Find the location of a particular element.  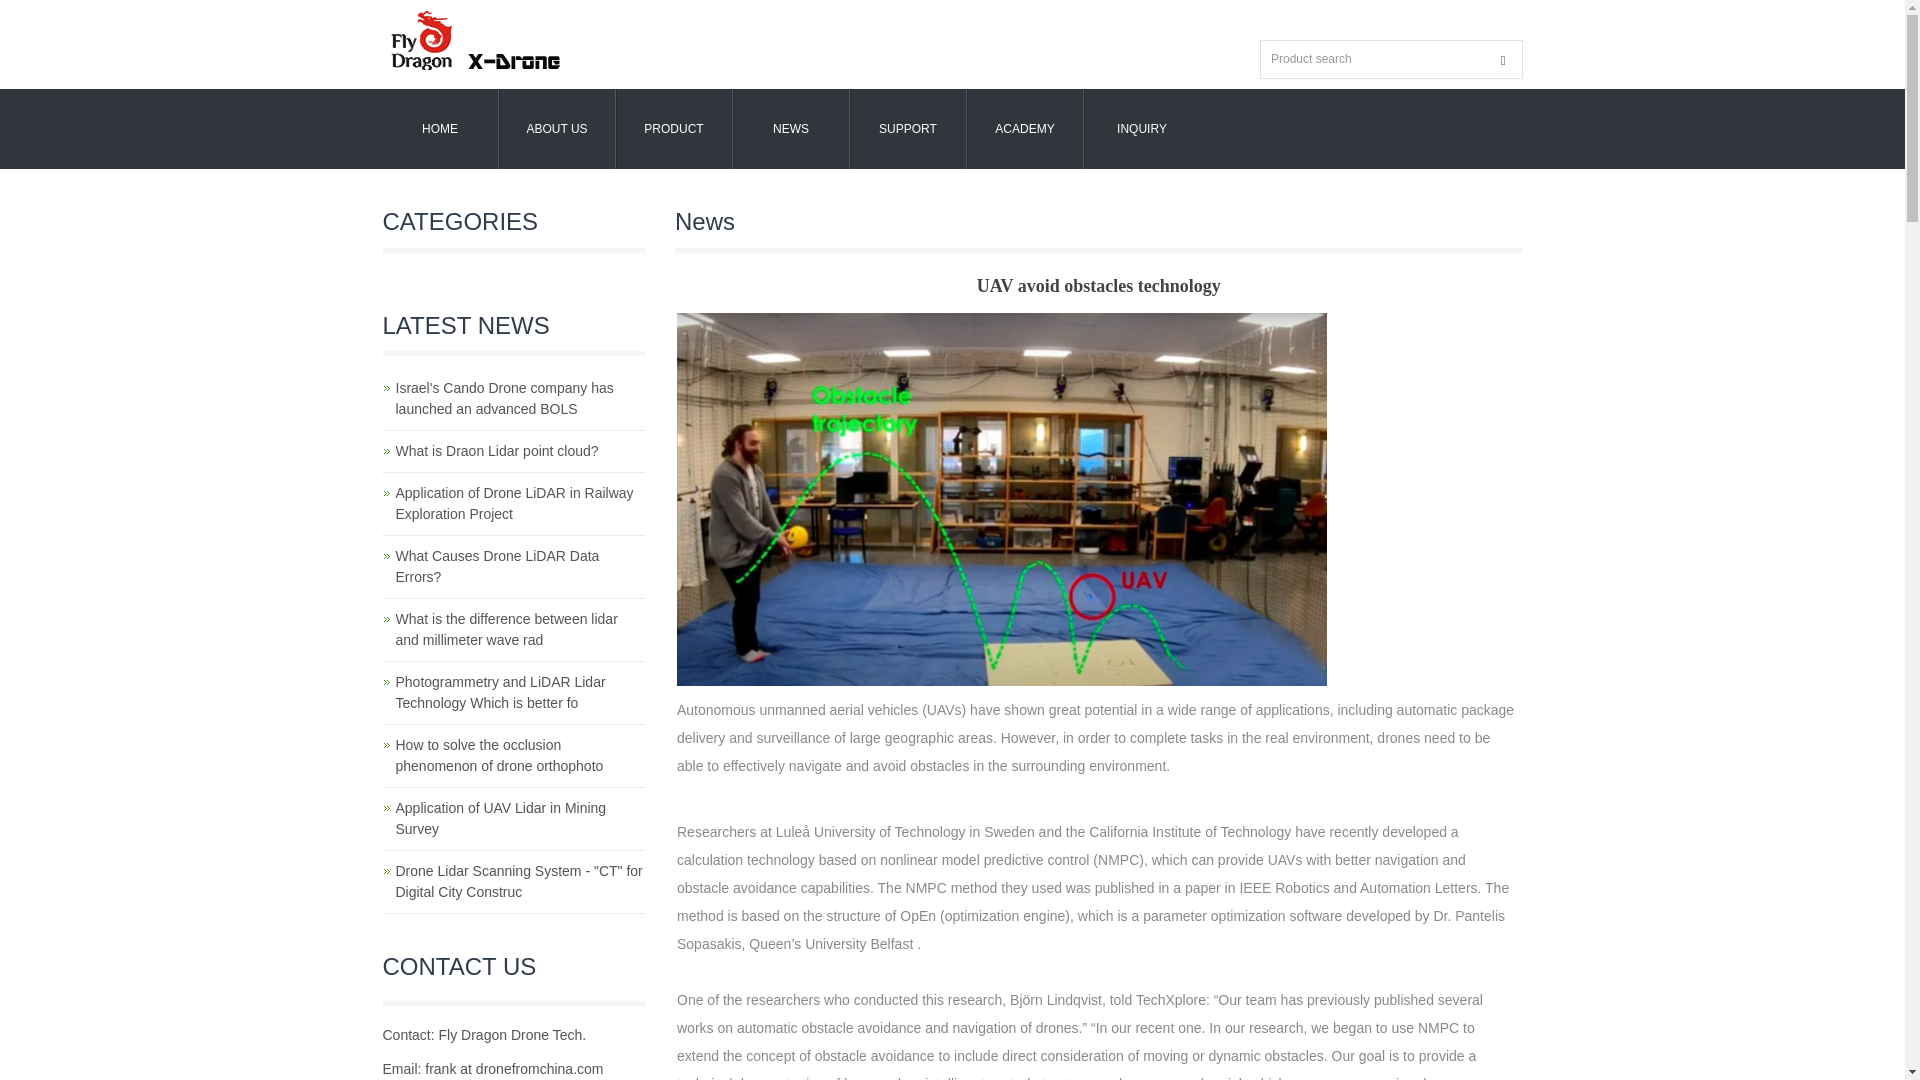

ABOUT US is located at coordinates (556, 128).